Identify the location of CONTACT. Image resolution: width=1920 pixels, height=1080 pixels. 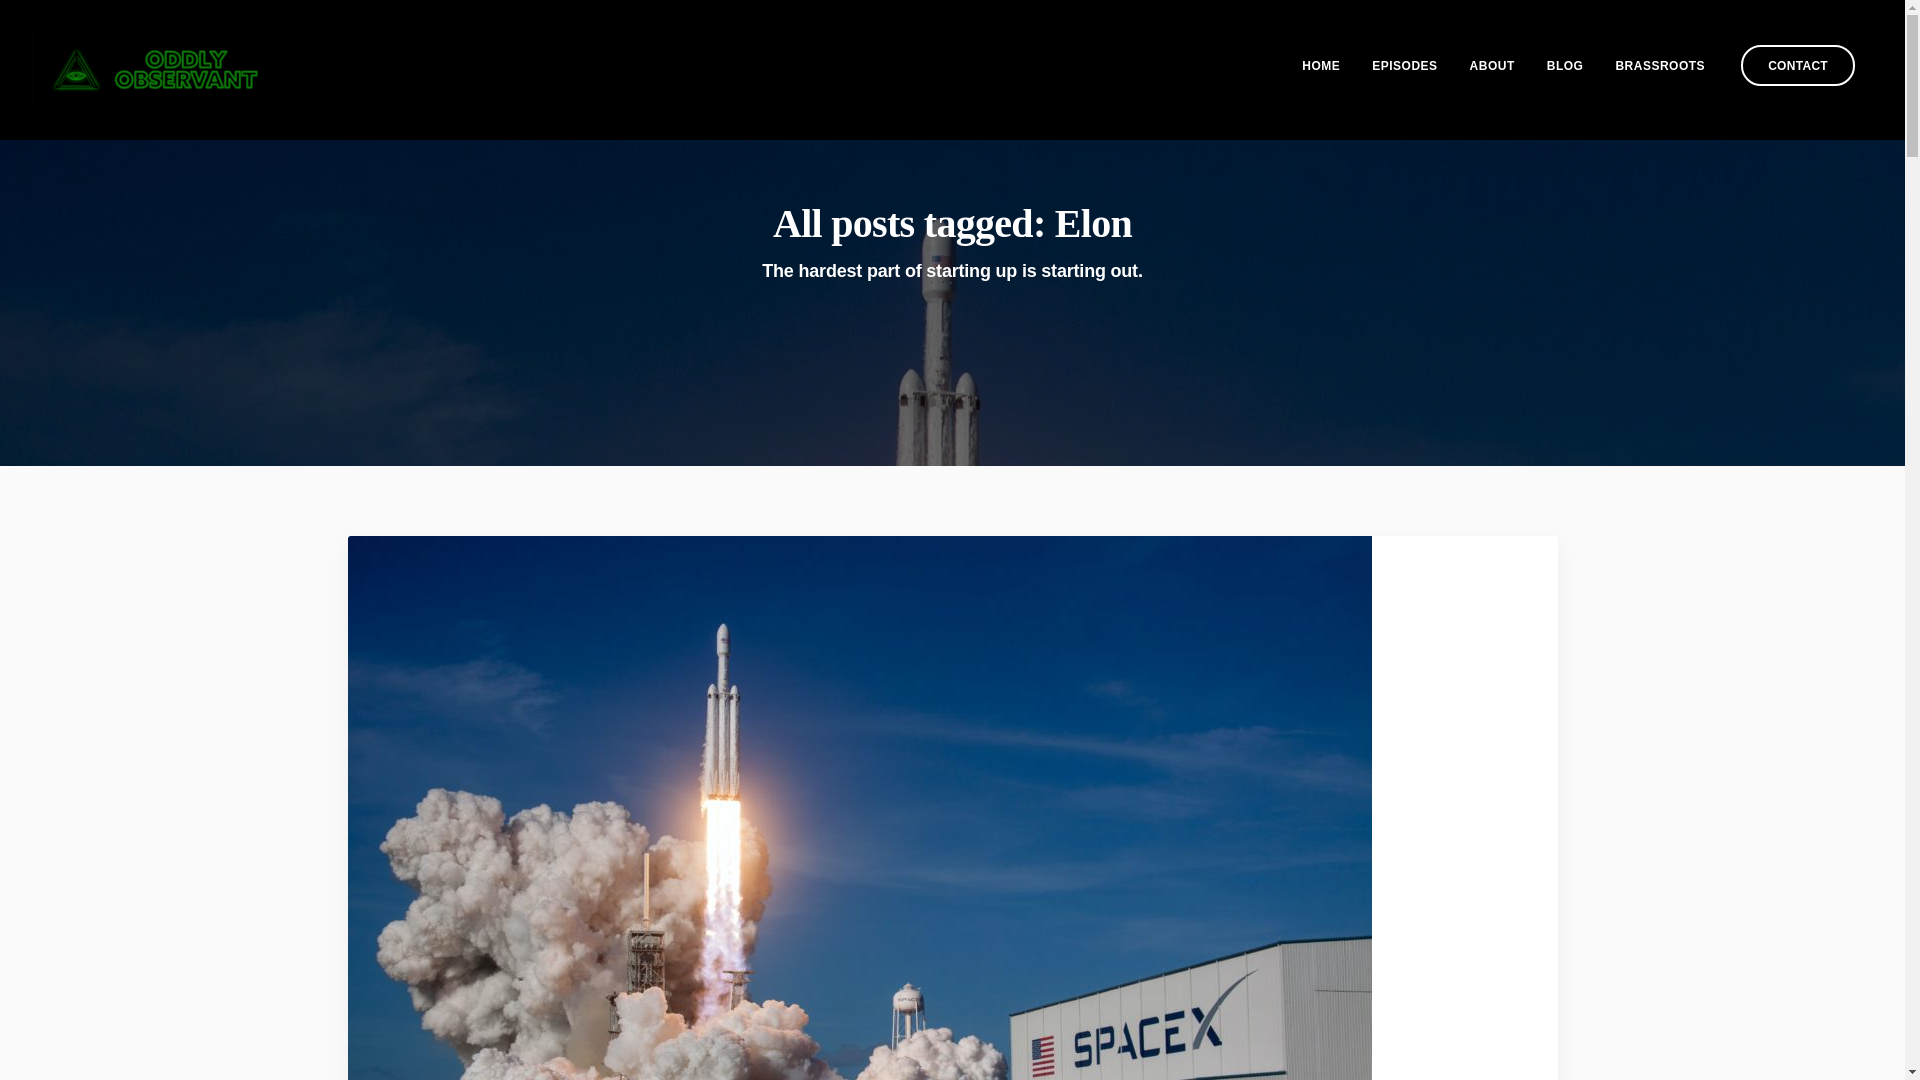
(1798, 66).